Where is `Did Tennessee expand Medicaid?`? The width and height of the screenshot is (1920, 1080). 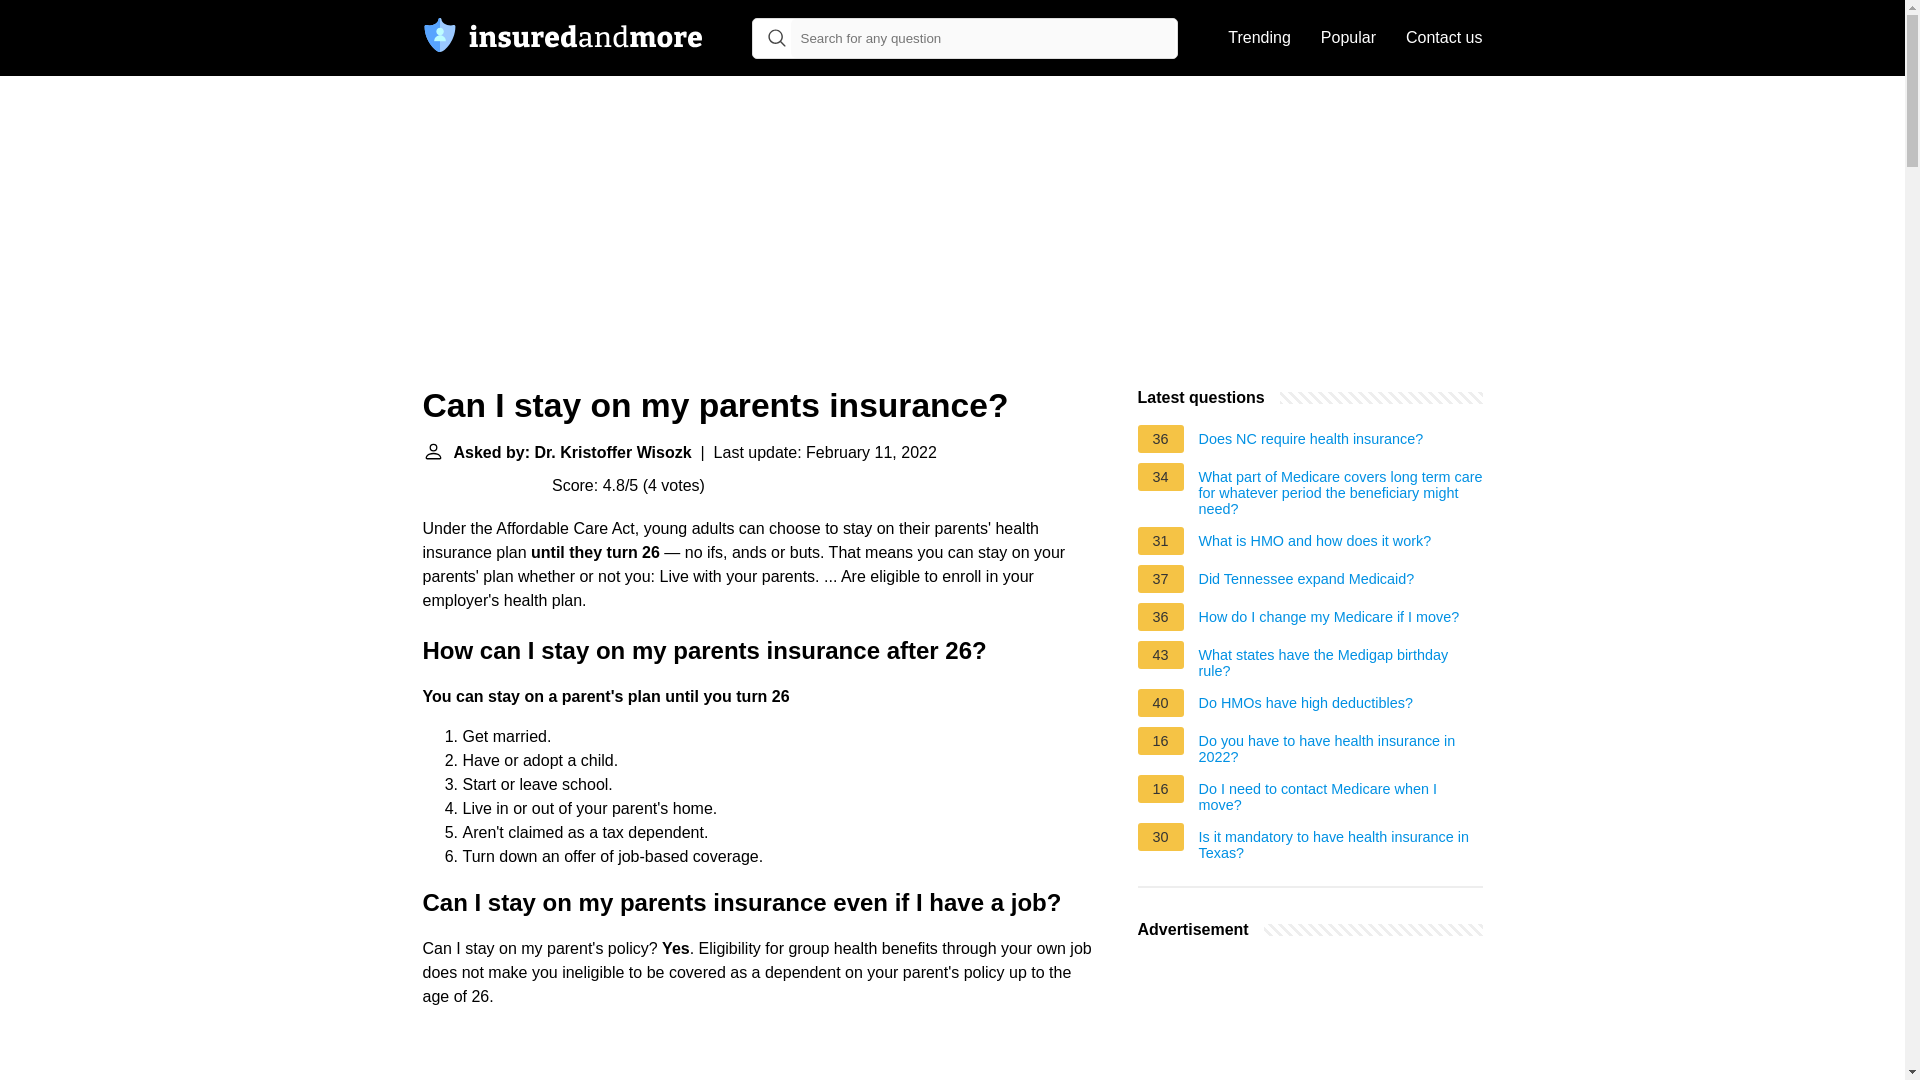
Did Tennessee expand Medicaid? is located at coordinates (1306, 582).